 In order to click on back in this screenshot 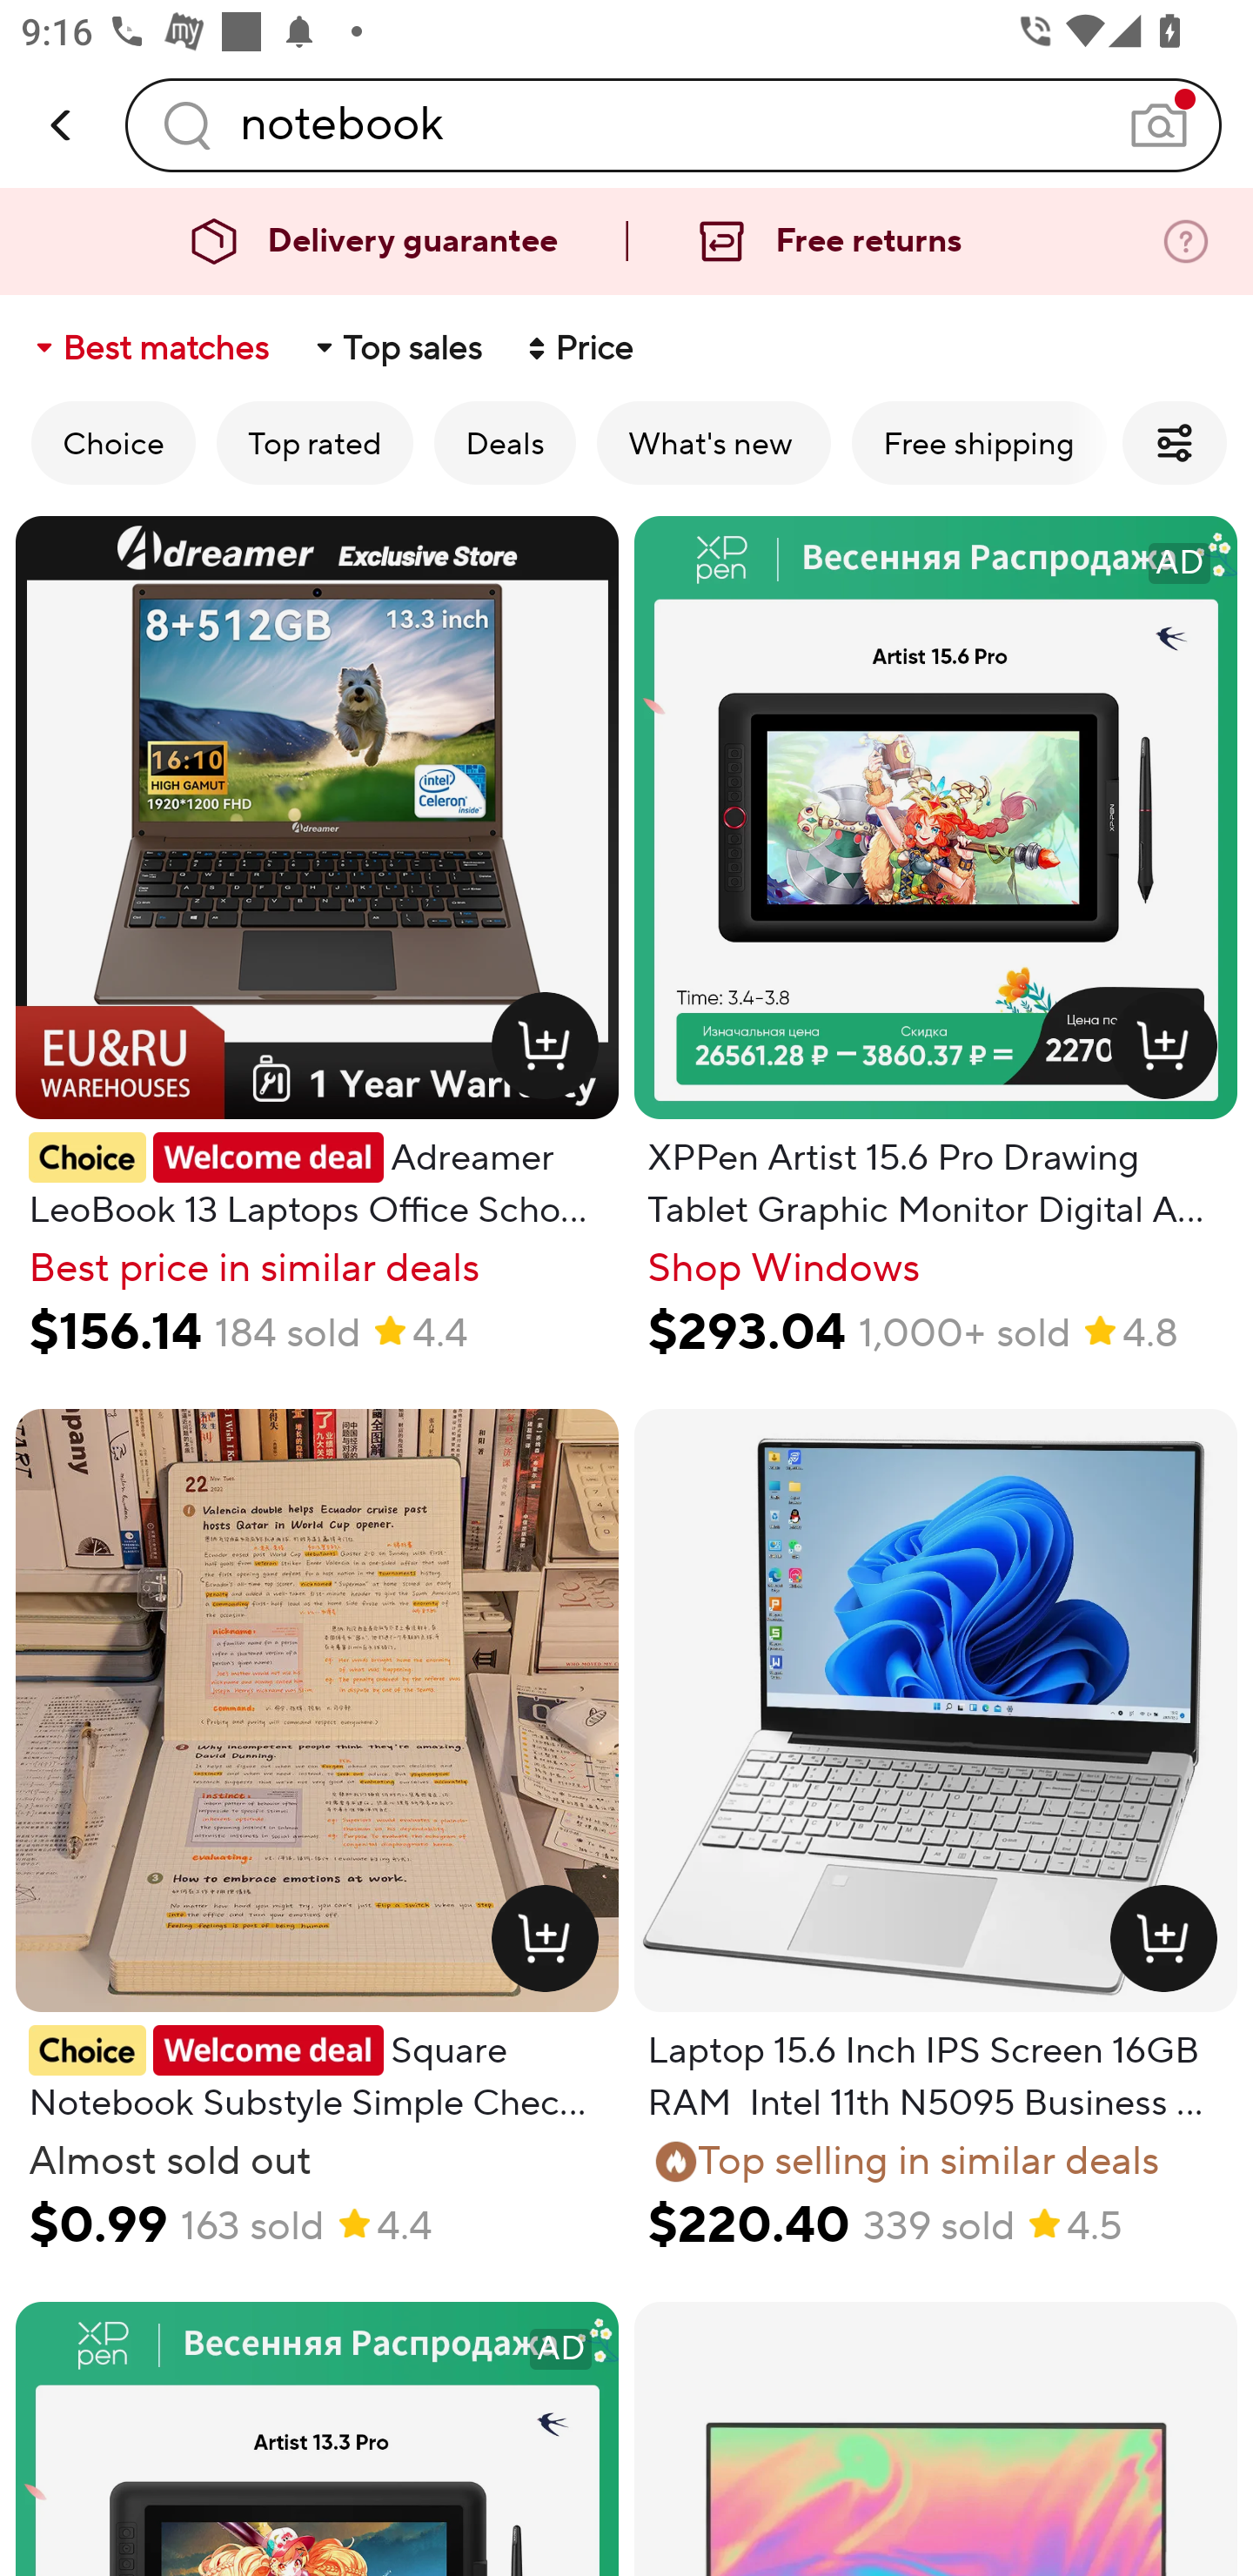, I will do `click(63, 125)`.